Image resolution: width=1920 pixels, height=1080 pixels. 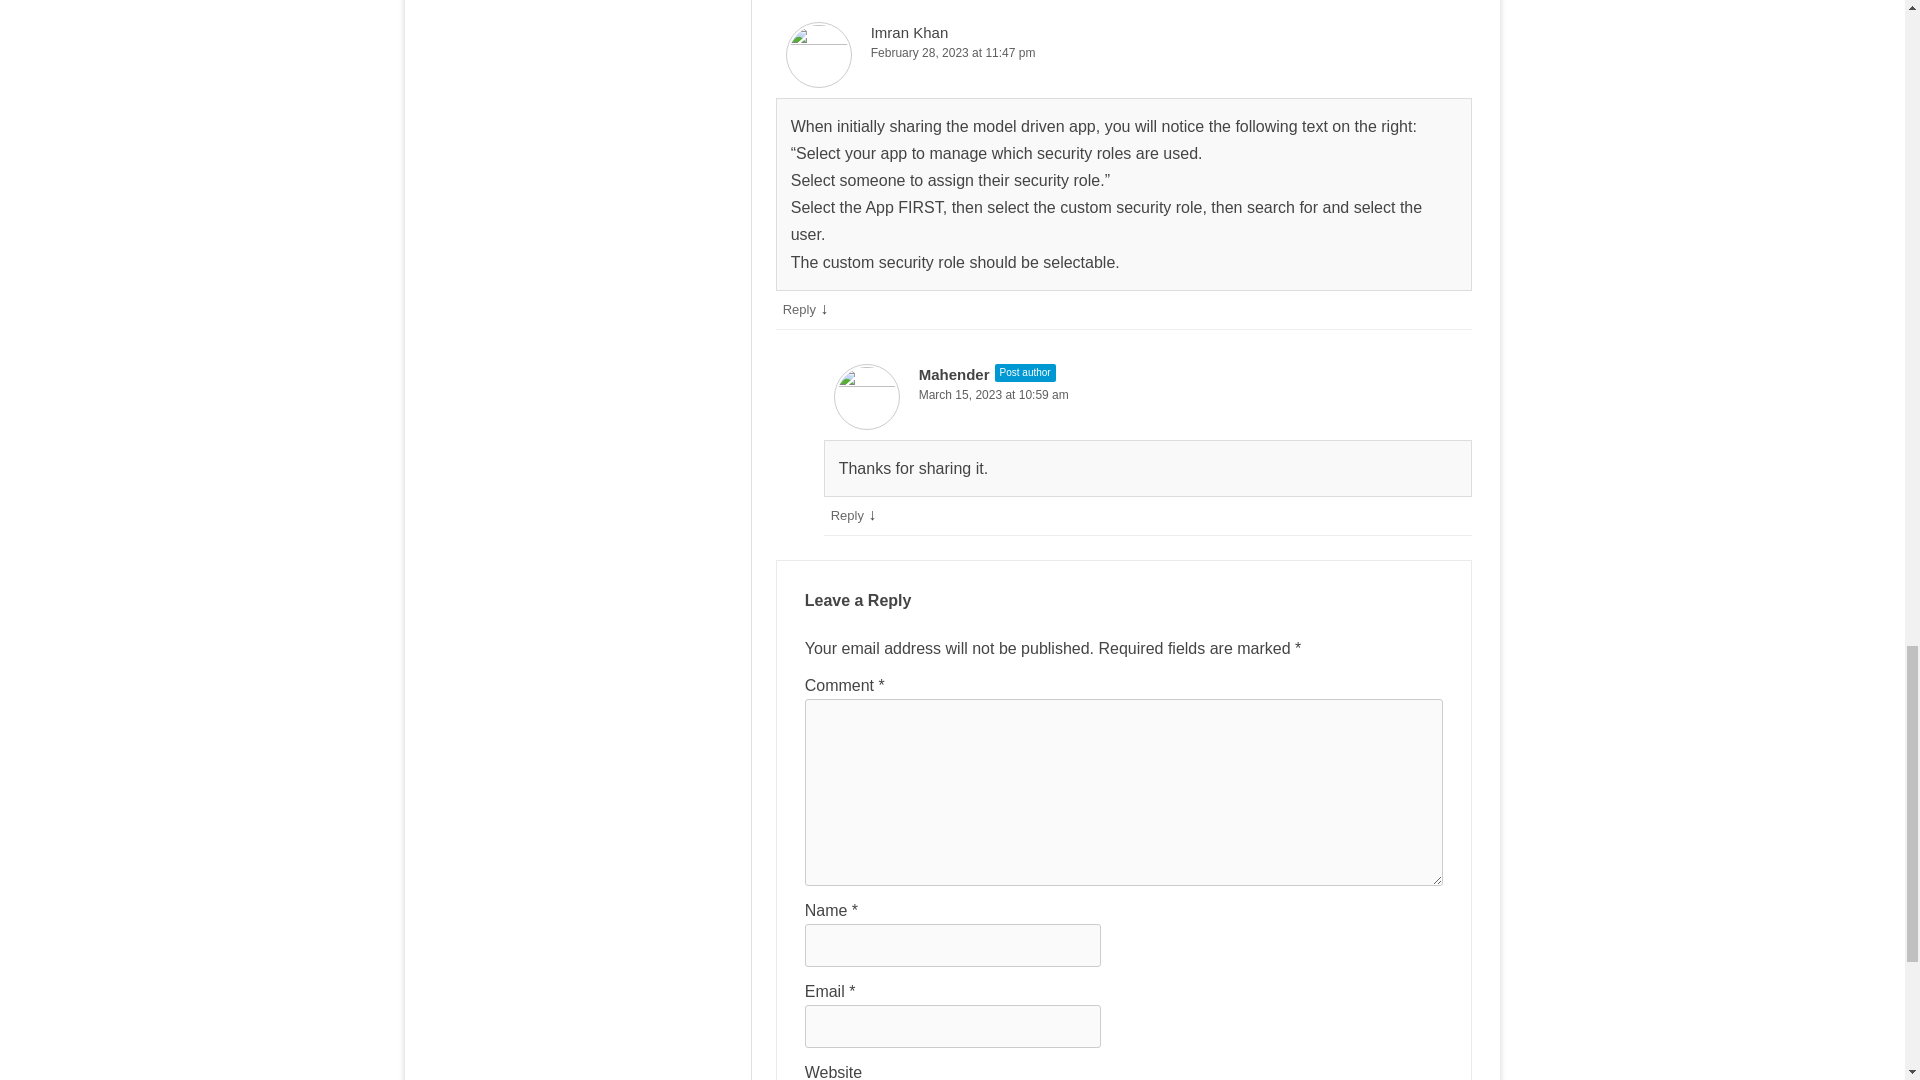 I want to click on Reply, so click(x=800, y=310).